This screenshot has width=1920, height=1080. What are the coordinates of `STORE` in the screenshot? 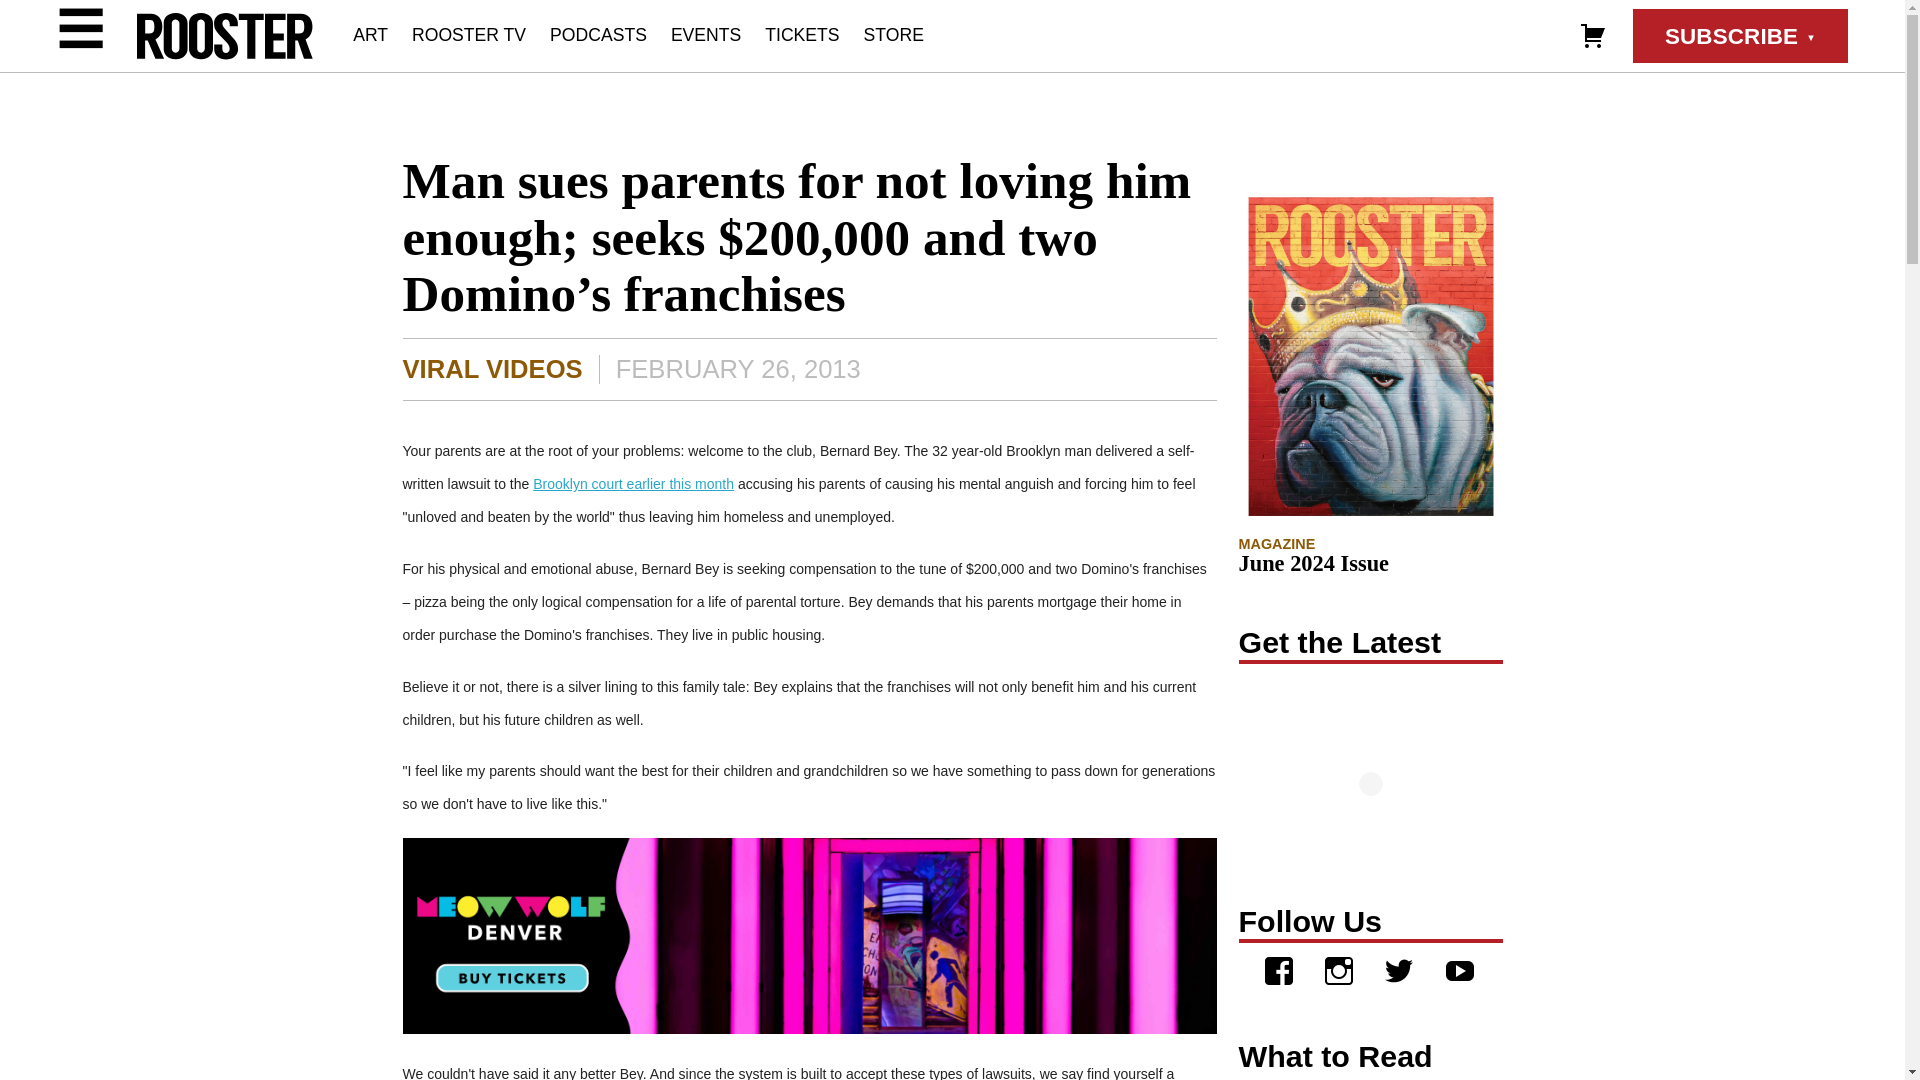 It's located at (894, 34).